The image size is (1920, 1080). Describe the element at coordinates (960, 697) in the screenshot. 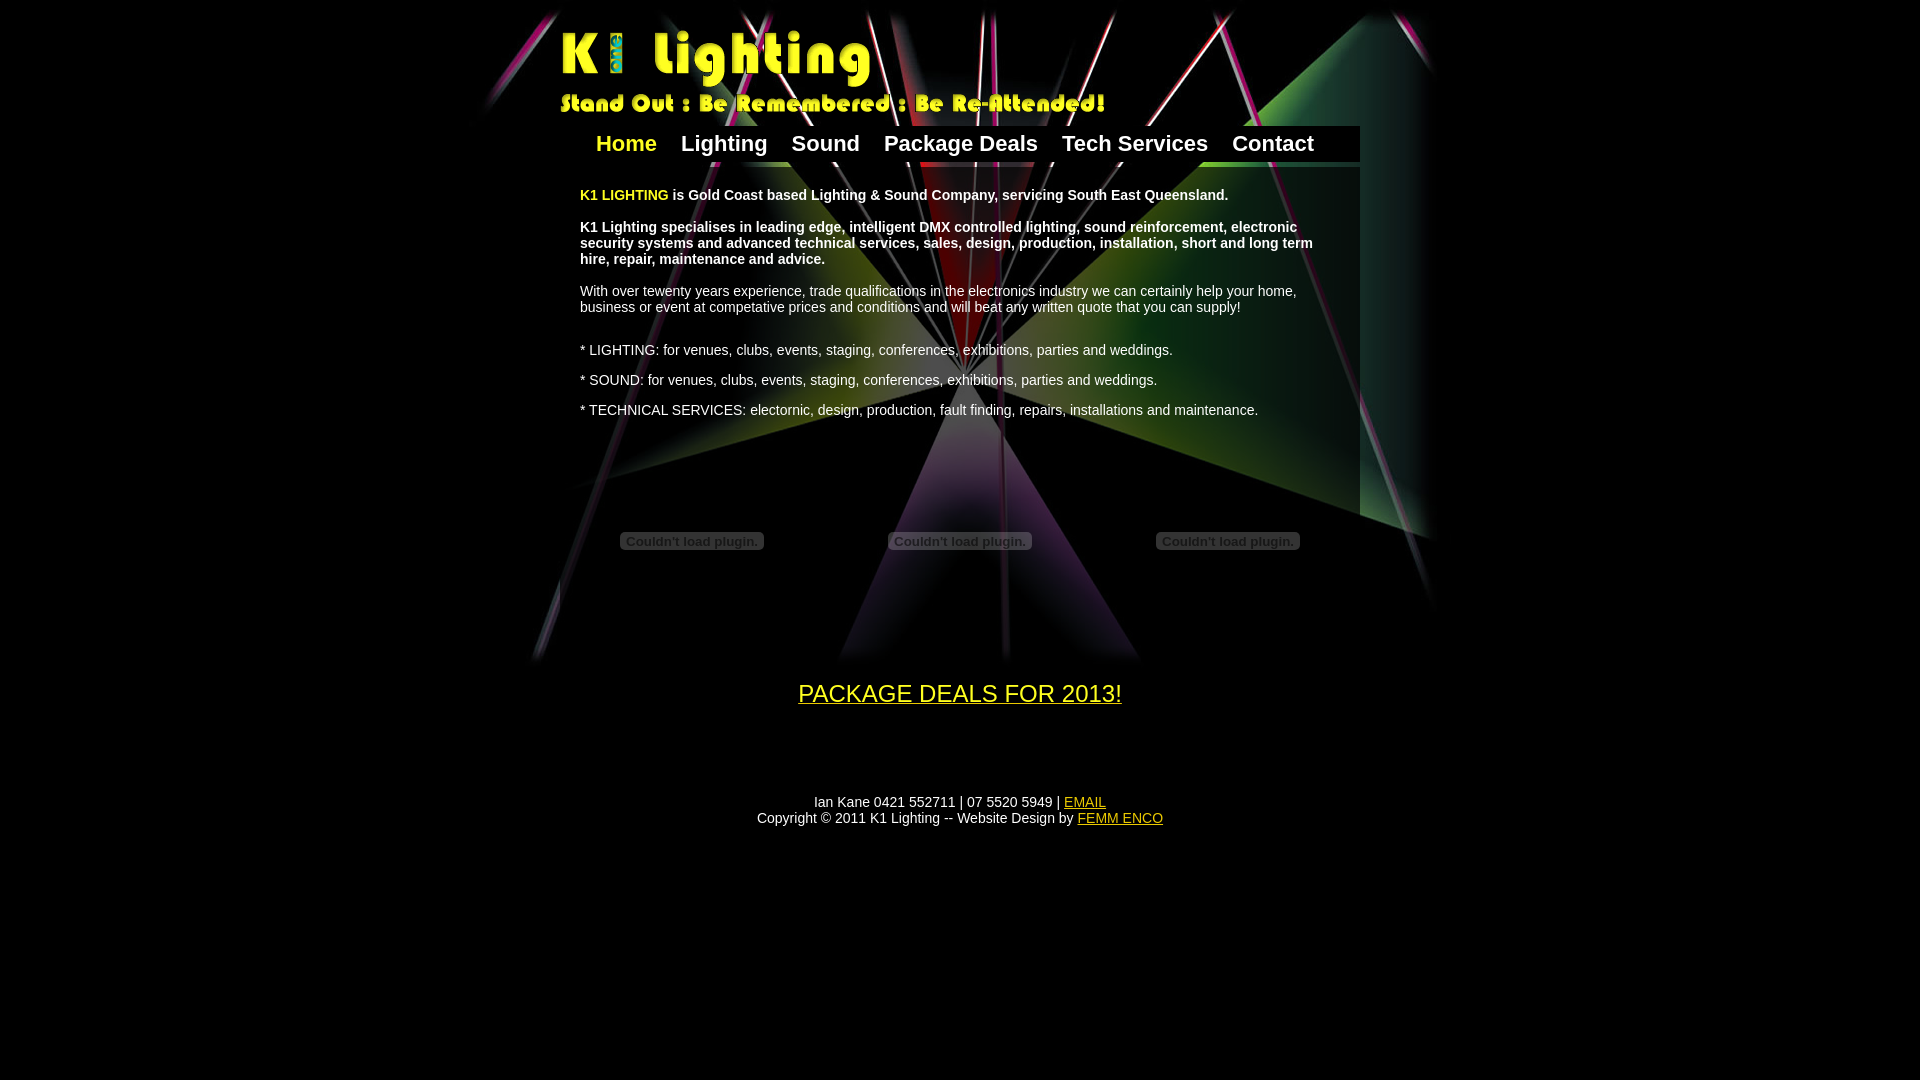

I see `PACKAGE DEALS FOR 2013!` at that location.